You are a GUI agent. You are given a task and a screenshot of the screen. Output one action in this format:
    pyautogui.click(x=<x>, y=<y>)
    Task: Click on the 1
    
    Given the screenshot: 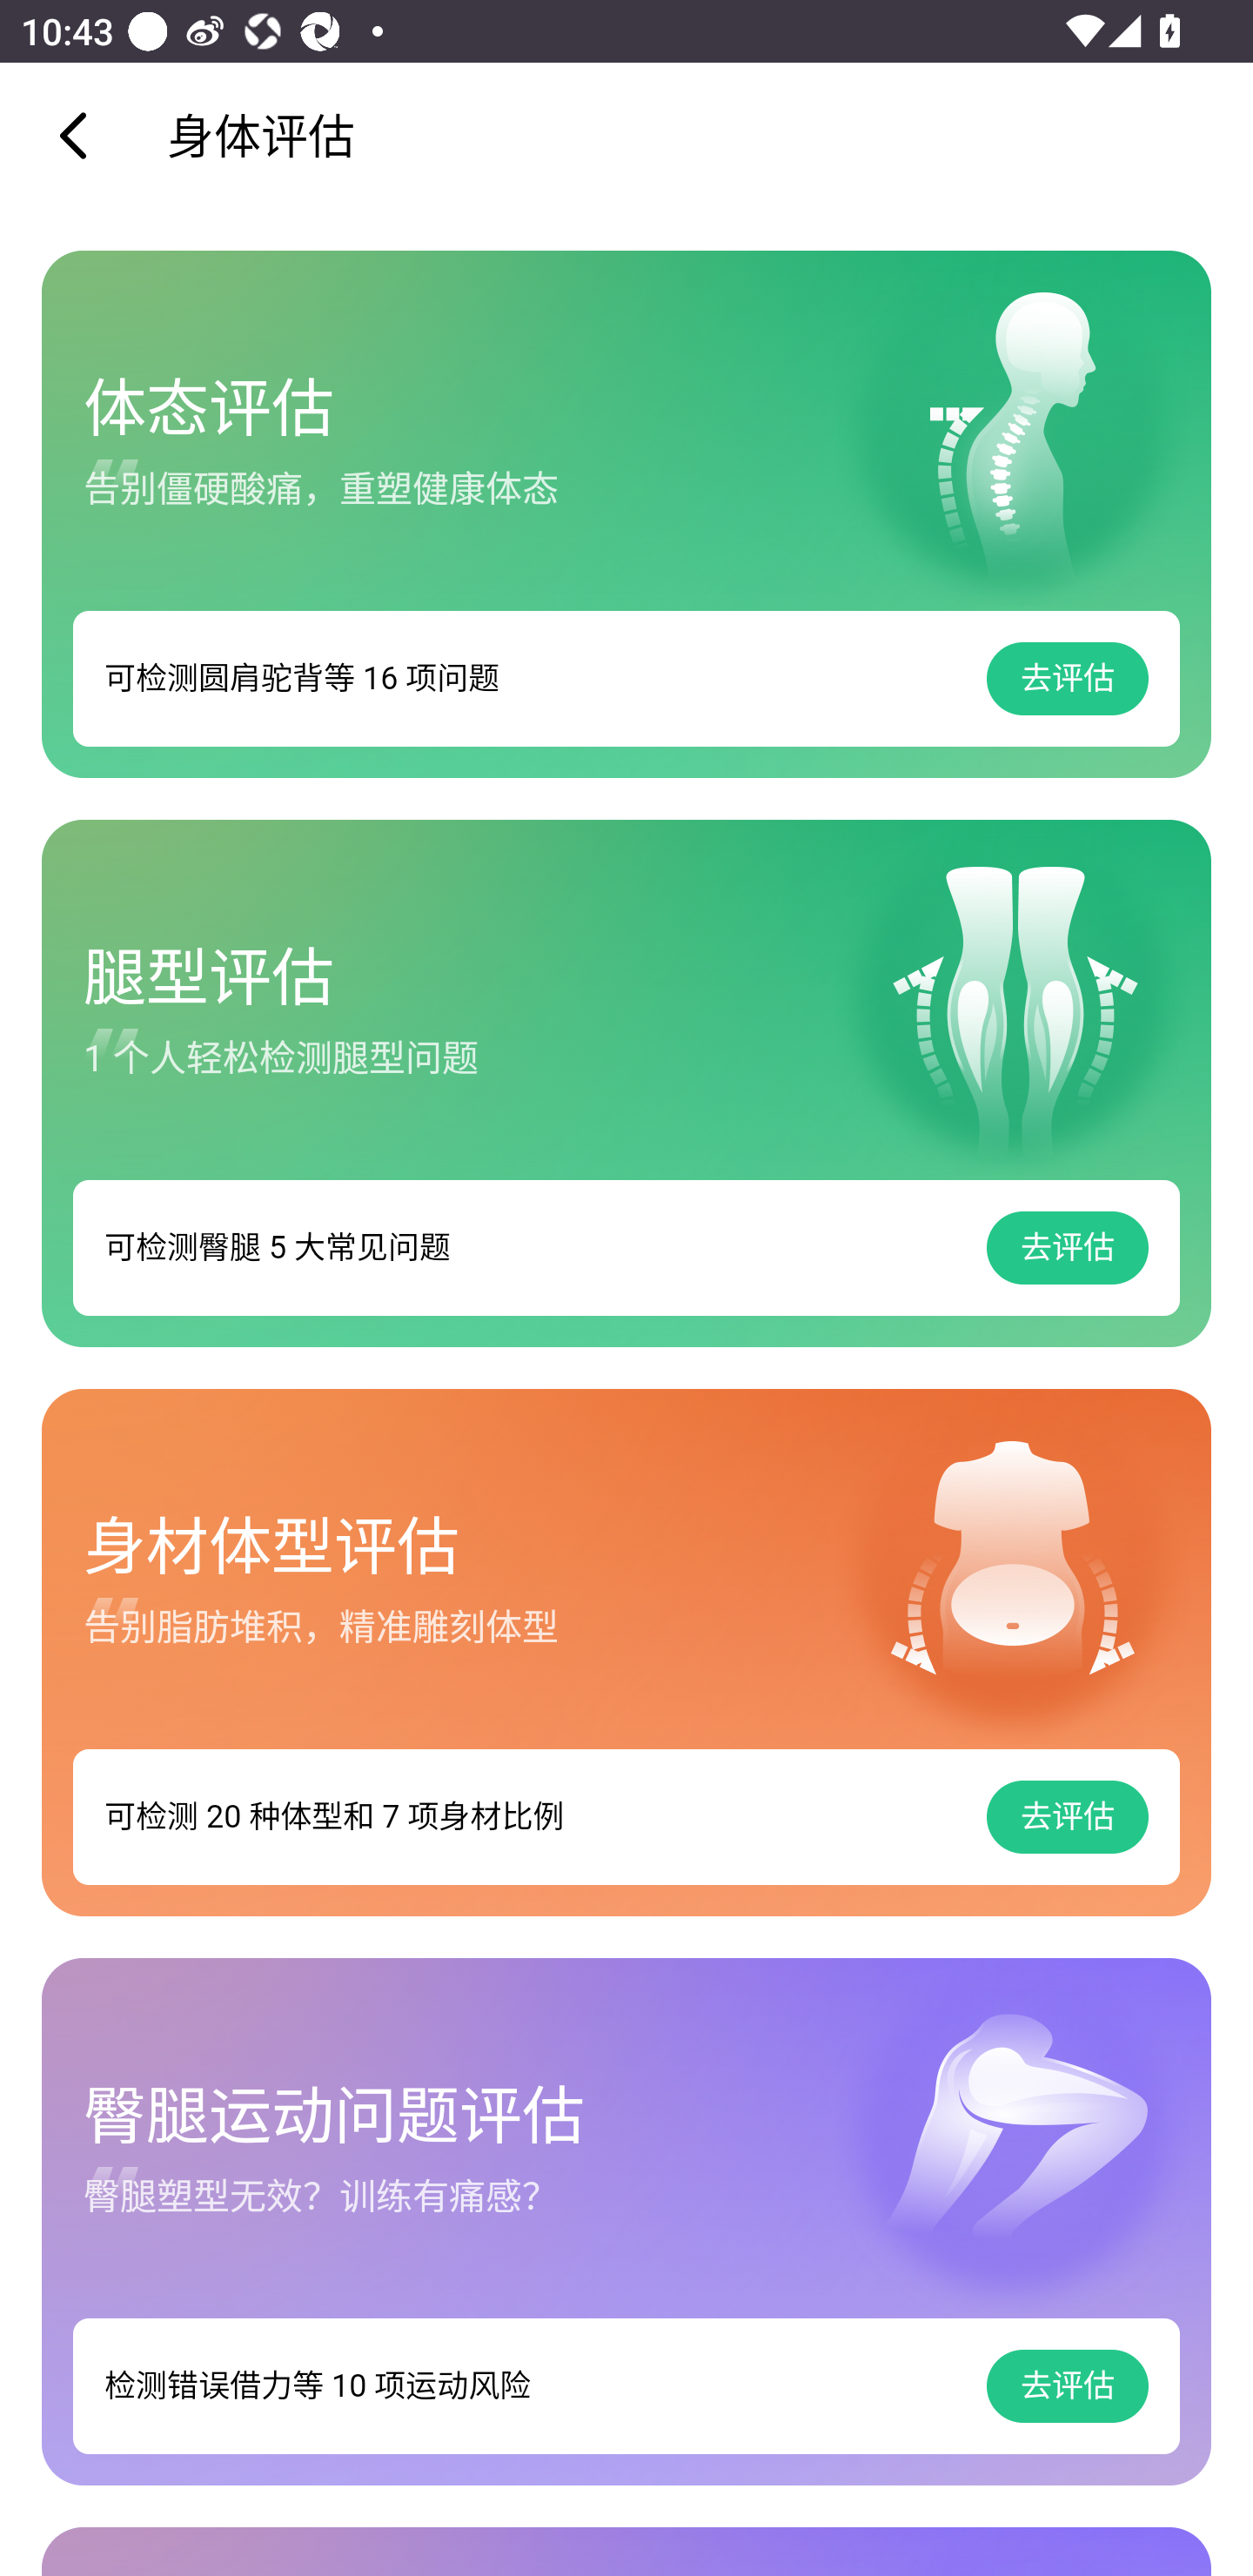 What is the action you would take?
    pyautogui.click(x=626, y=1652)
    